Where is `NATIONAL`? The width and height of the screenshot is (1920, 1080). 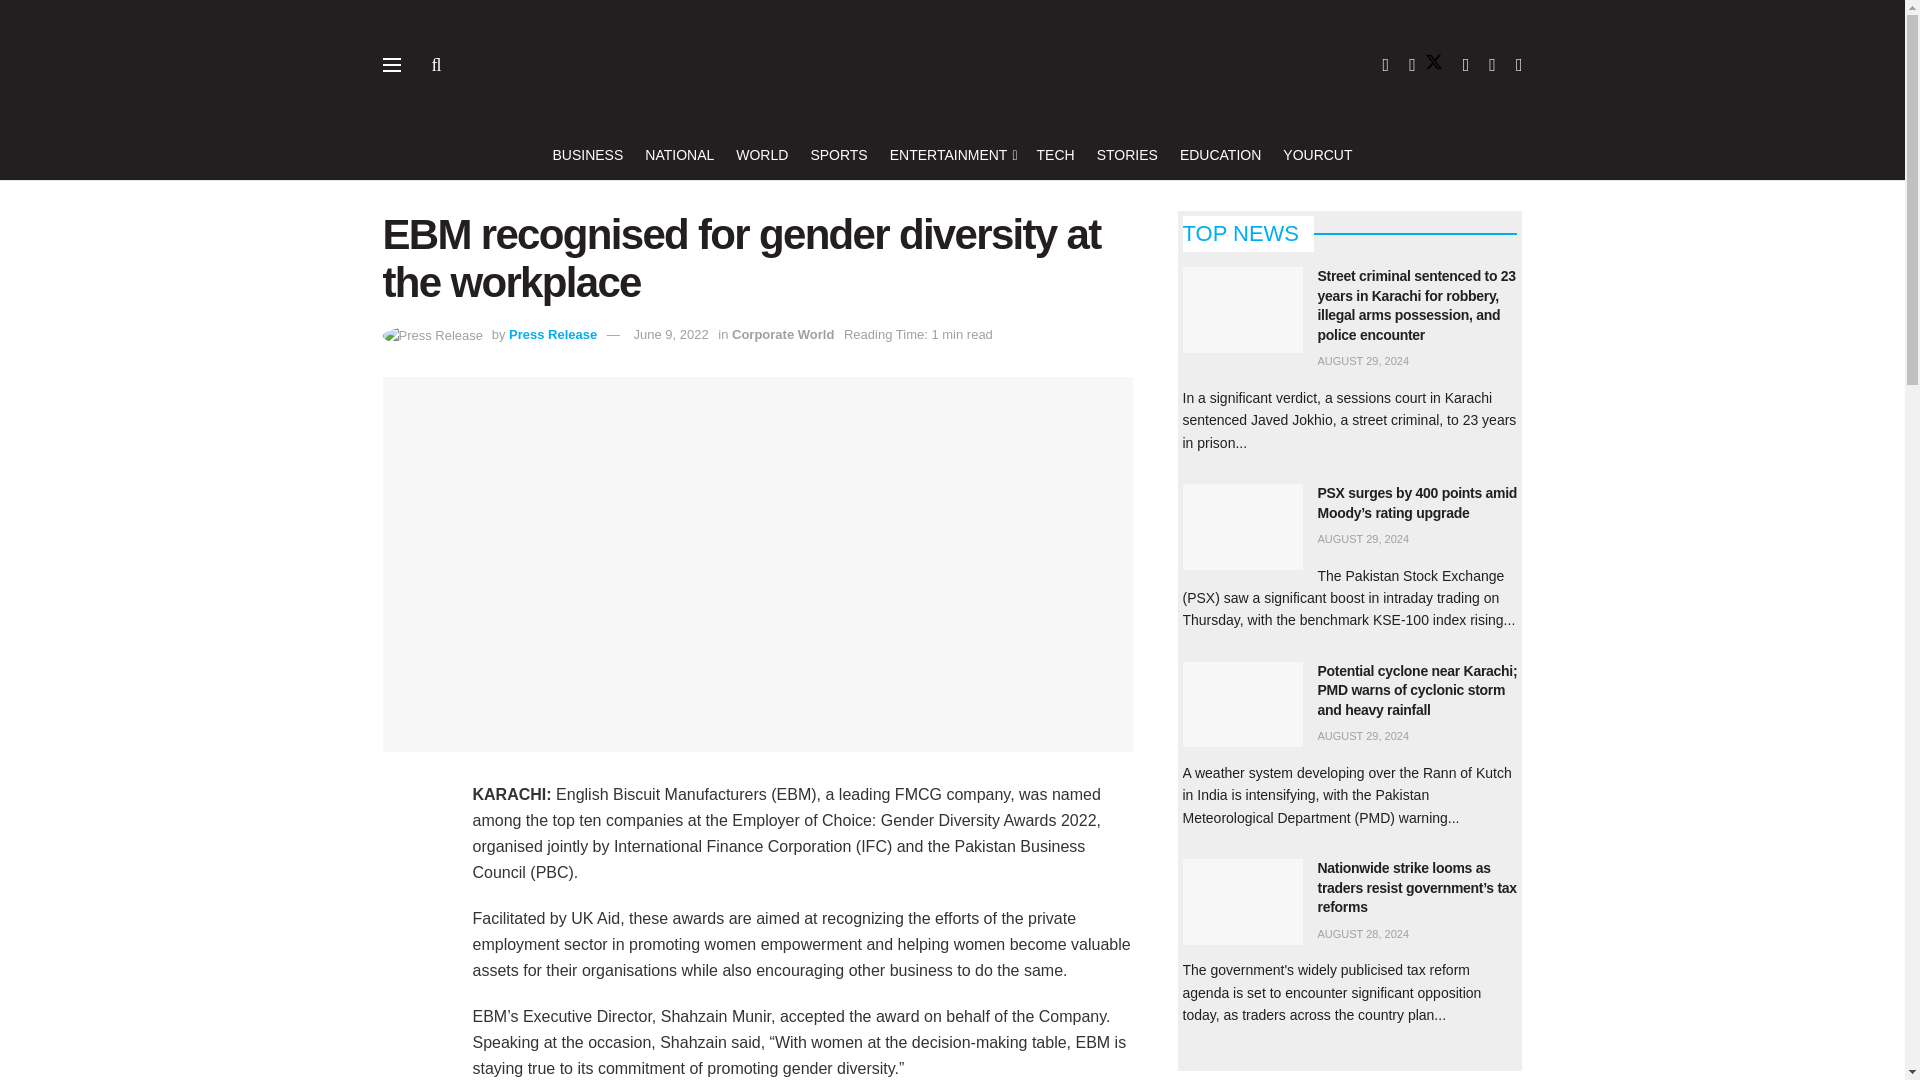 NATIONAL is located at coordinates (680, 154).